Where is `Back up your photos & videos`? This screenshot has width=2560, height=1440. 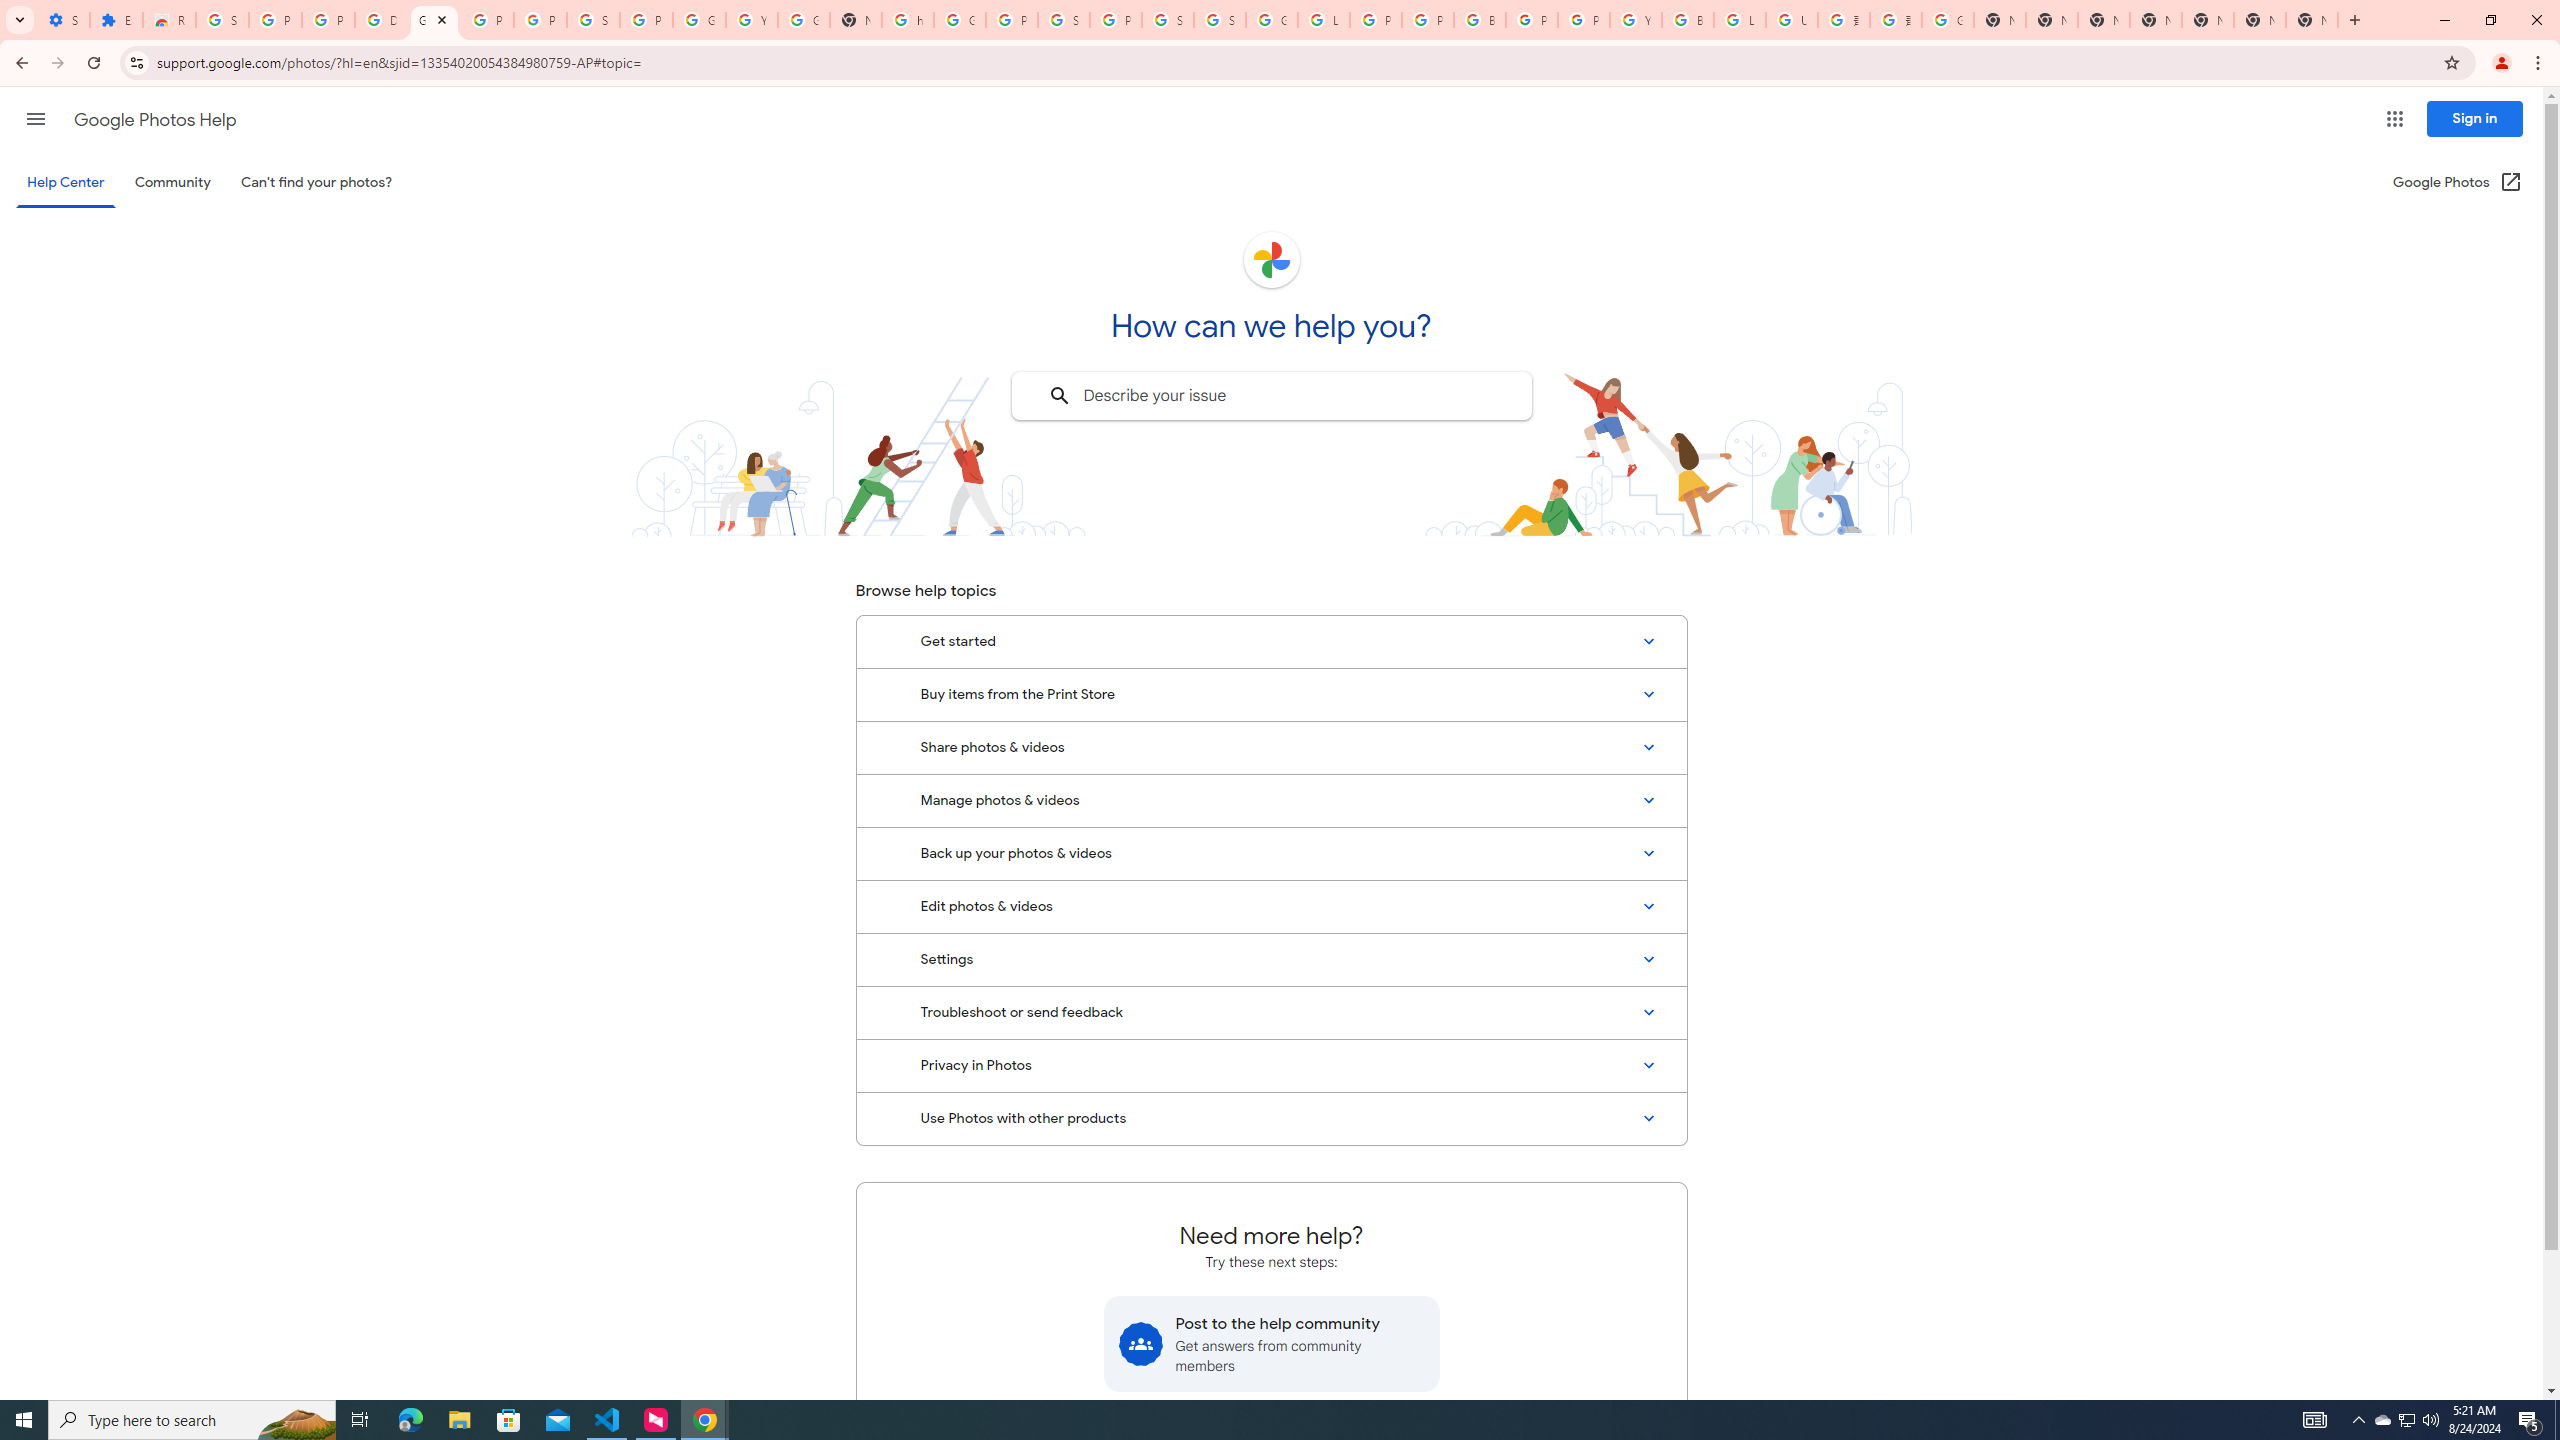
Back up your photos & videos is located at coordinates (1271, 853).